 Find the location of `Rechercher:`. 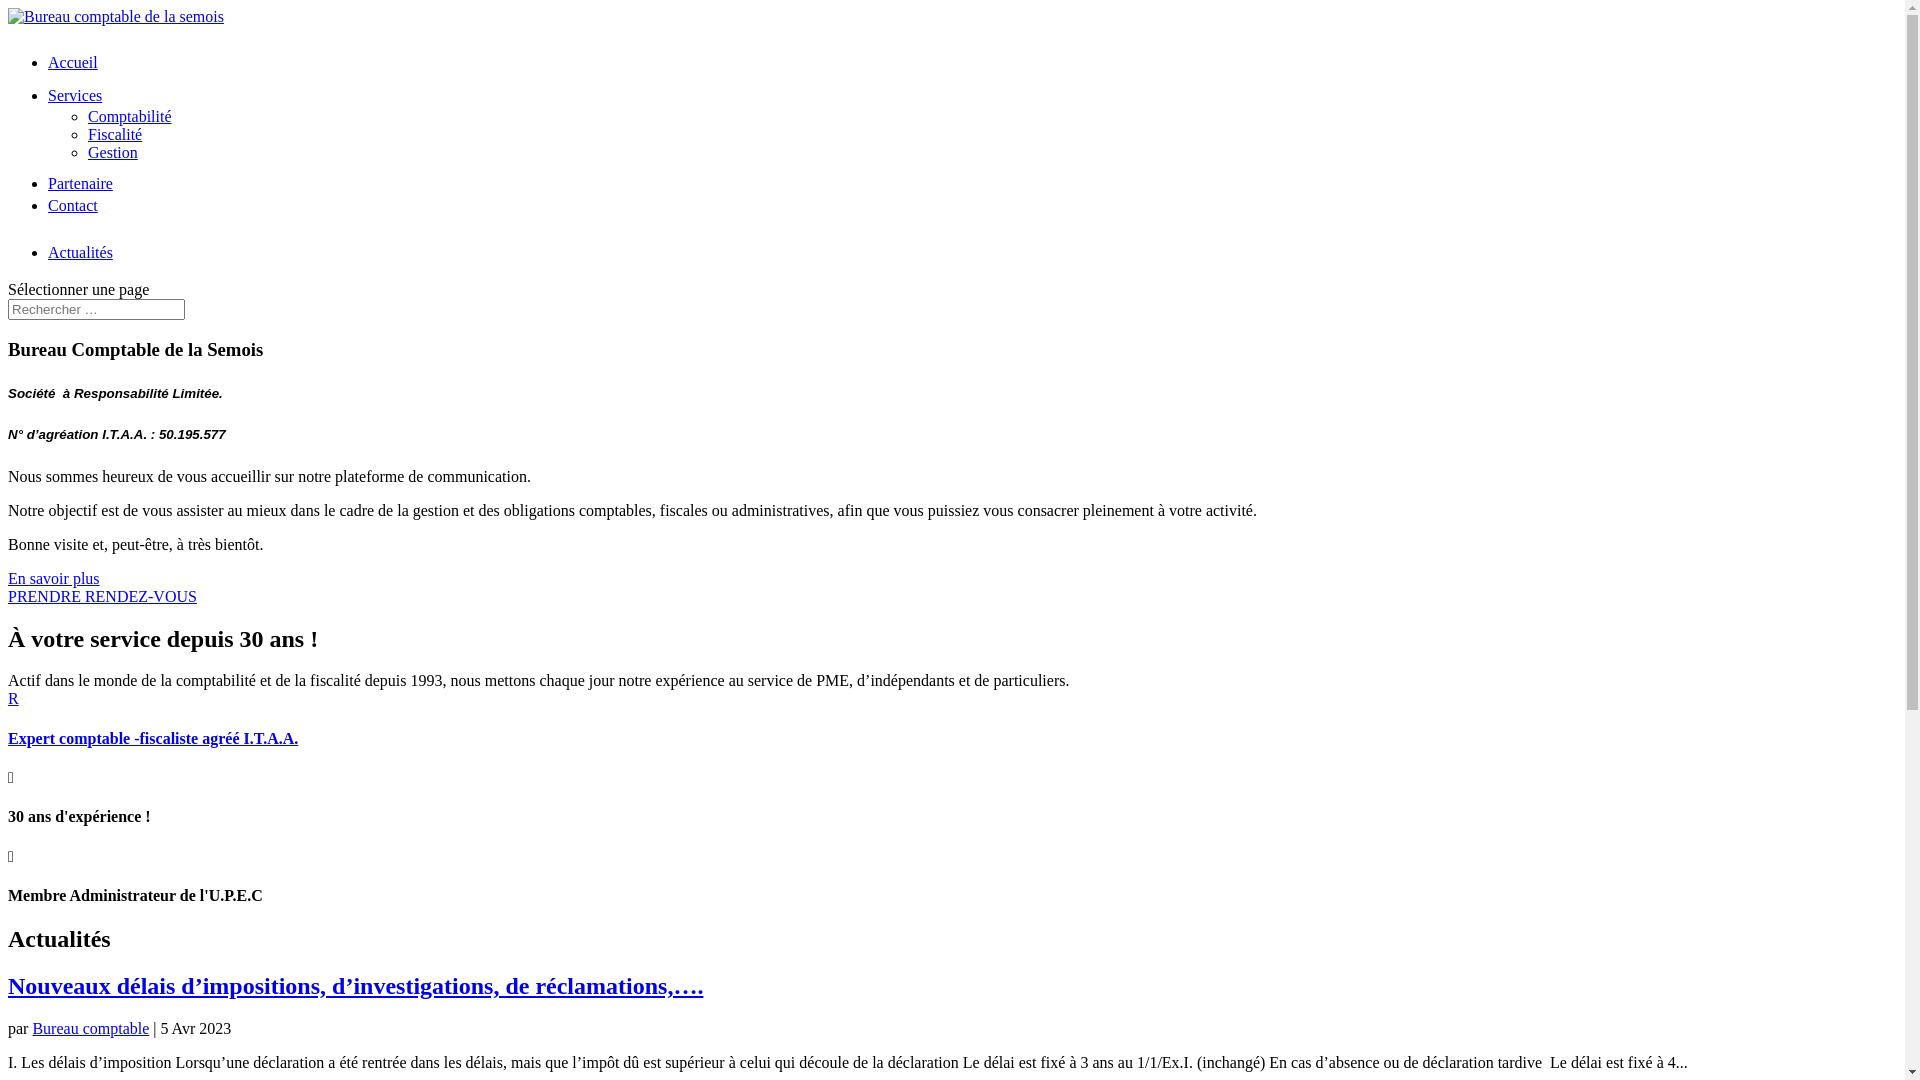

Rechercher: is located at coordinates (96, 310).